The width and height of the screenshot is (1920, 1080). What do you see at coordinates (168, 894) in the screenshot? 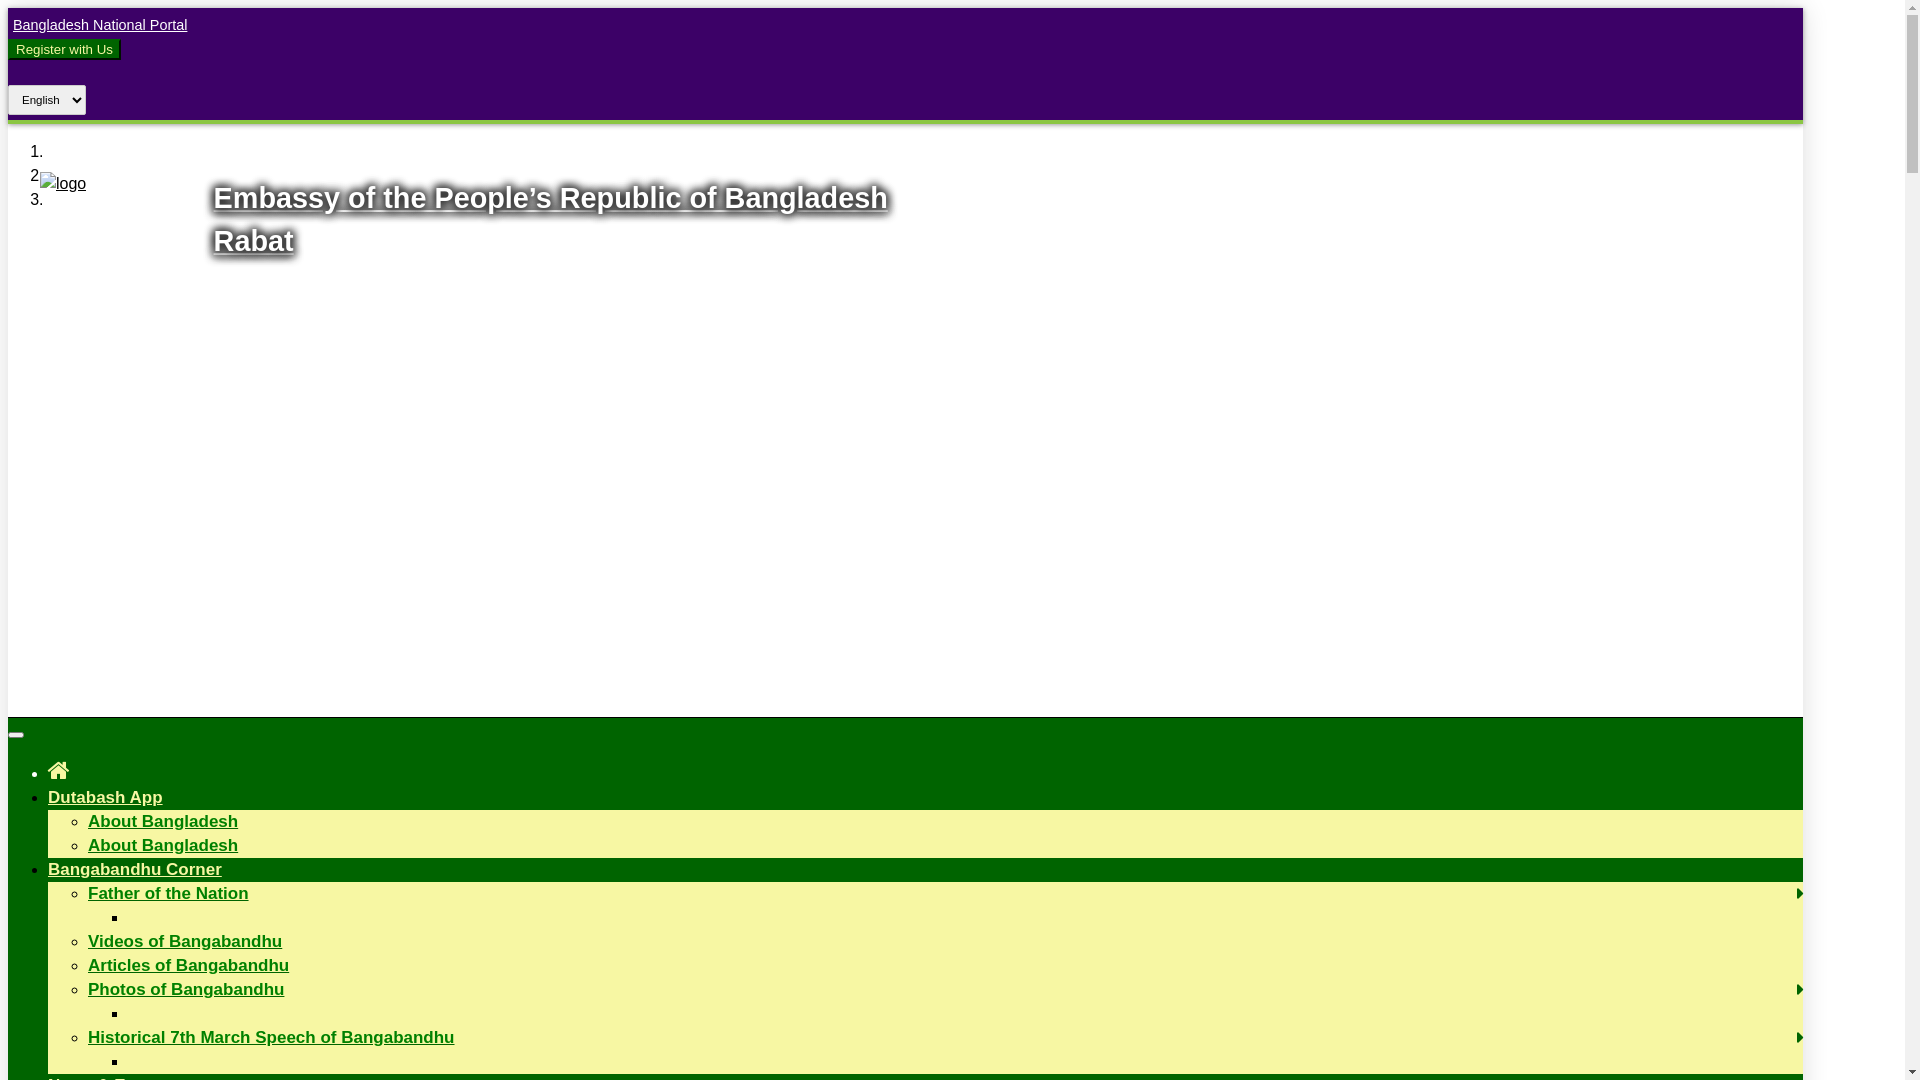
I see `Father of the Nation` at bounding box center [168, 894].